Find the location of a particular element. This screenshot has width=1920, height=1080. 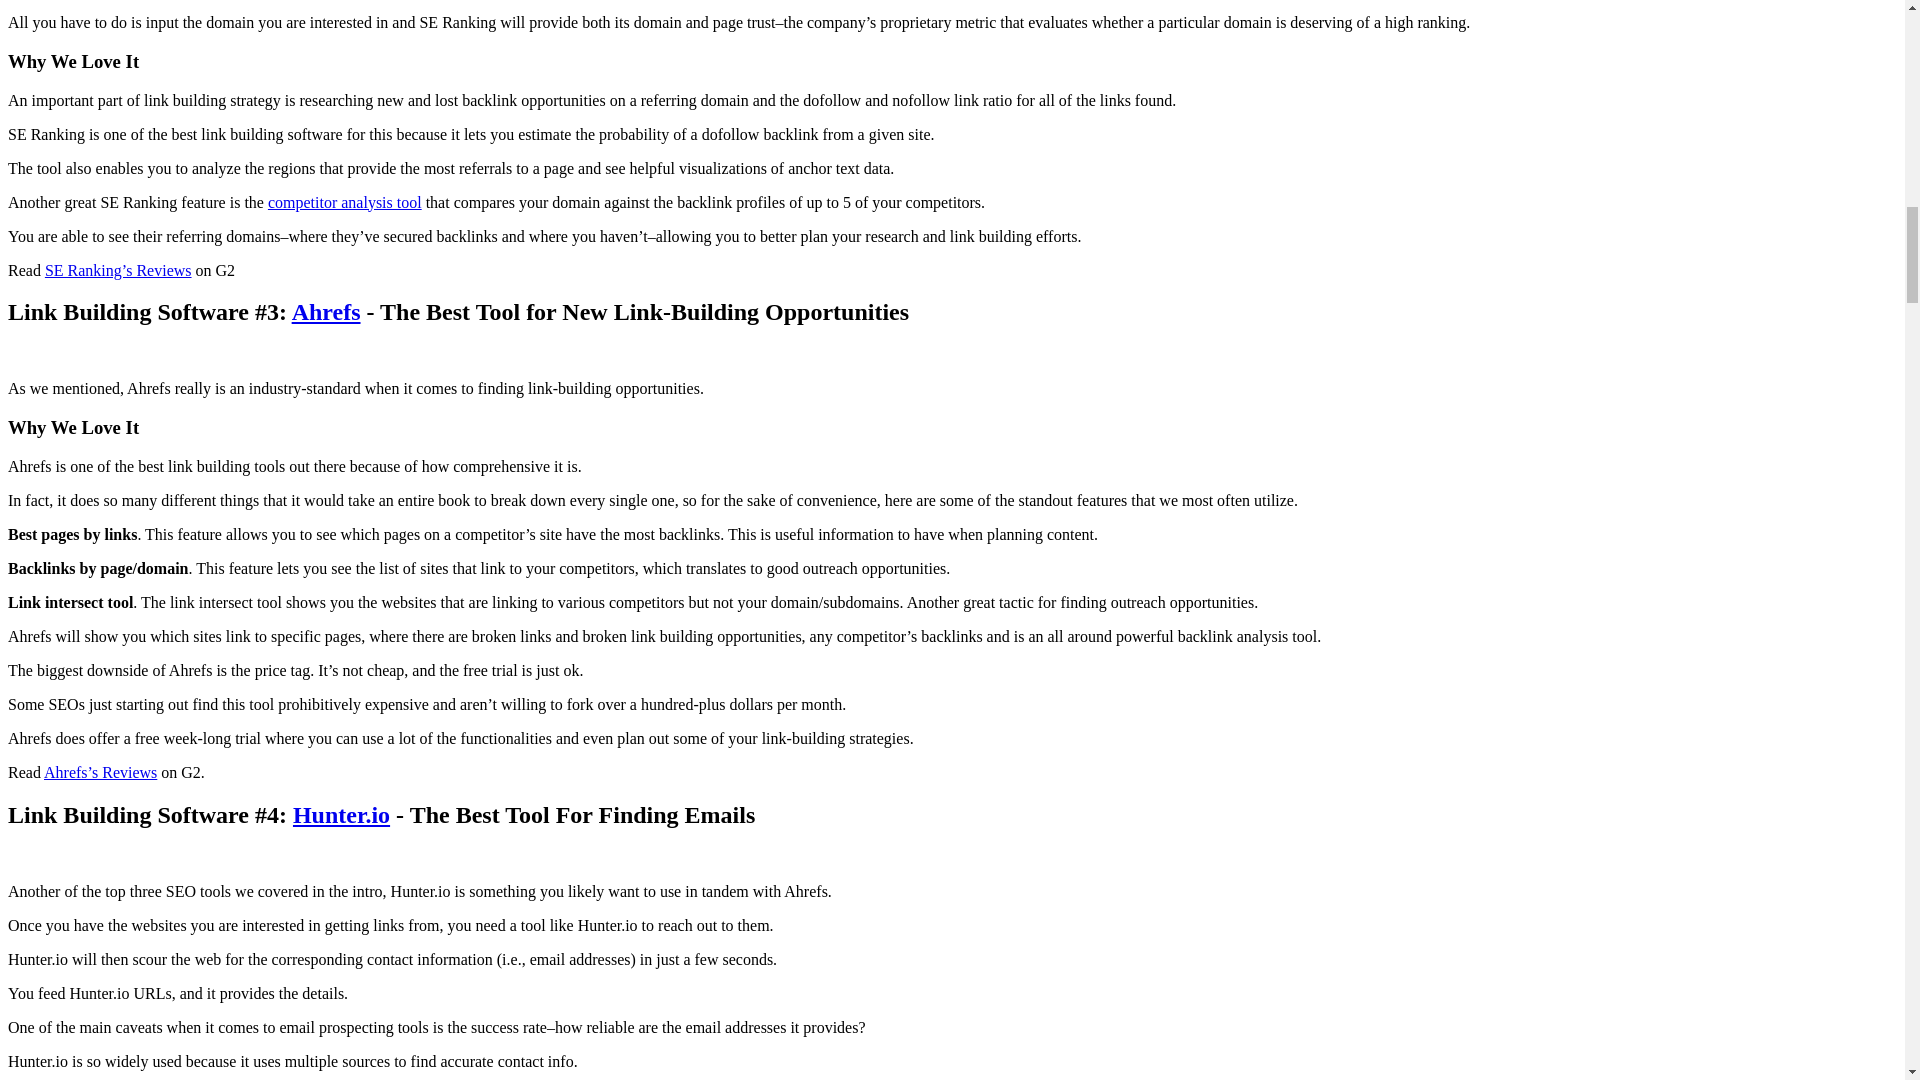

Ahrefs is located at coordinates (326, 312).